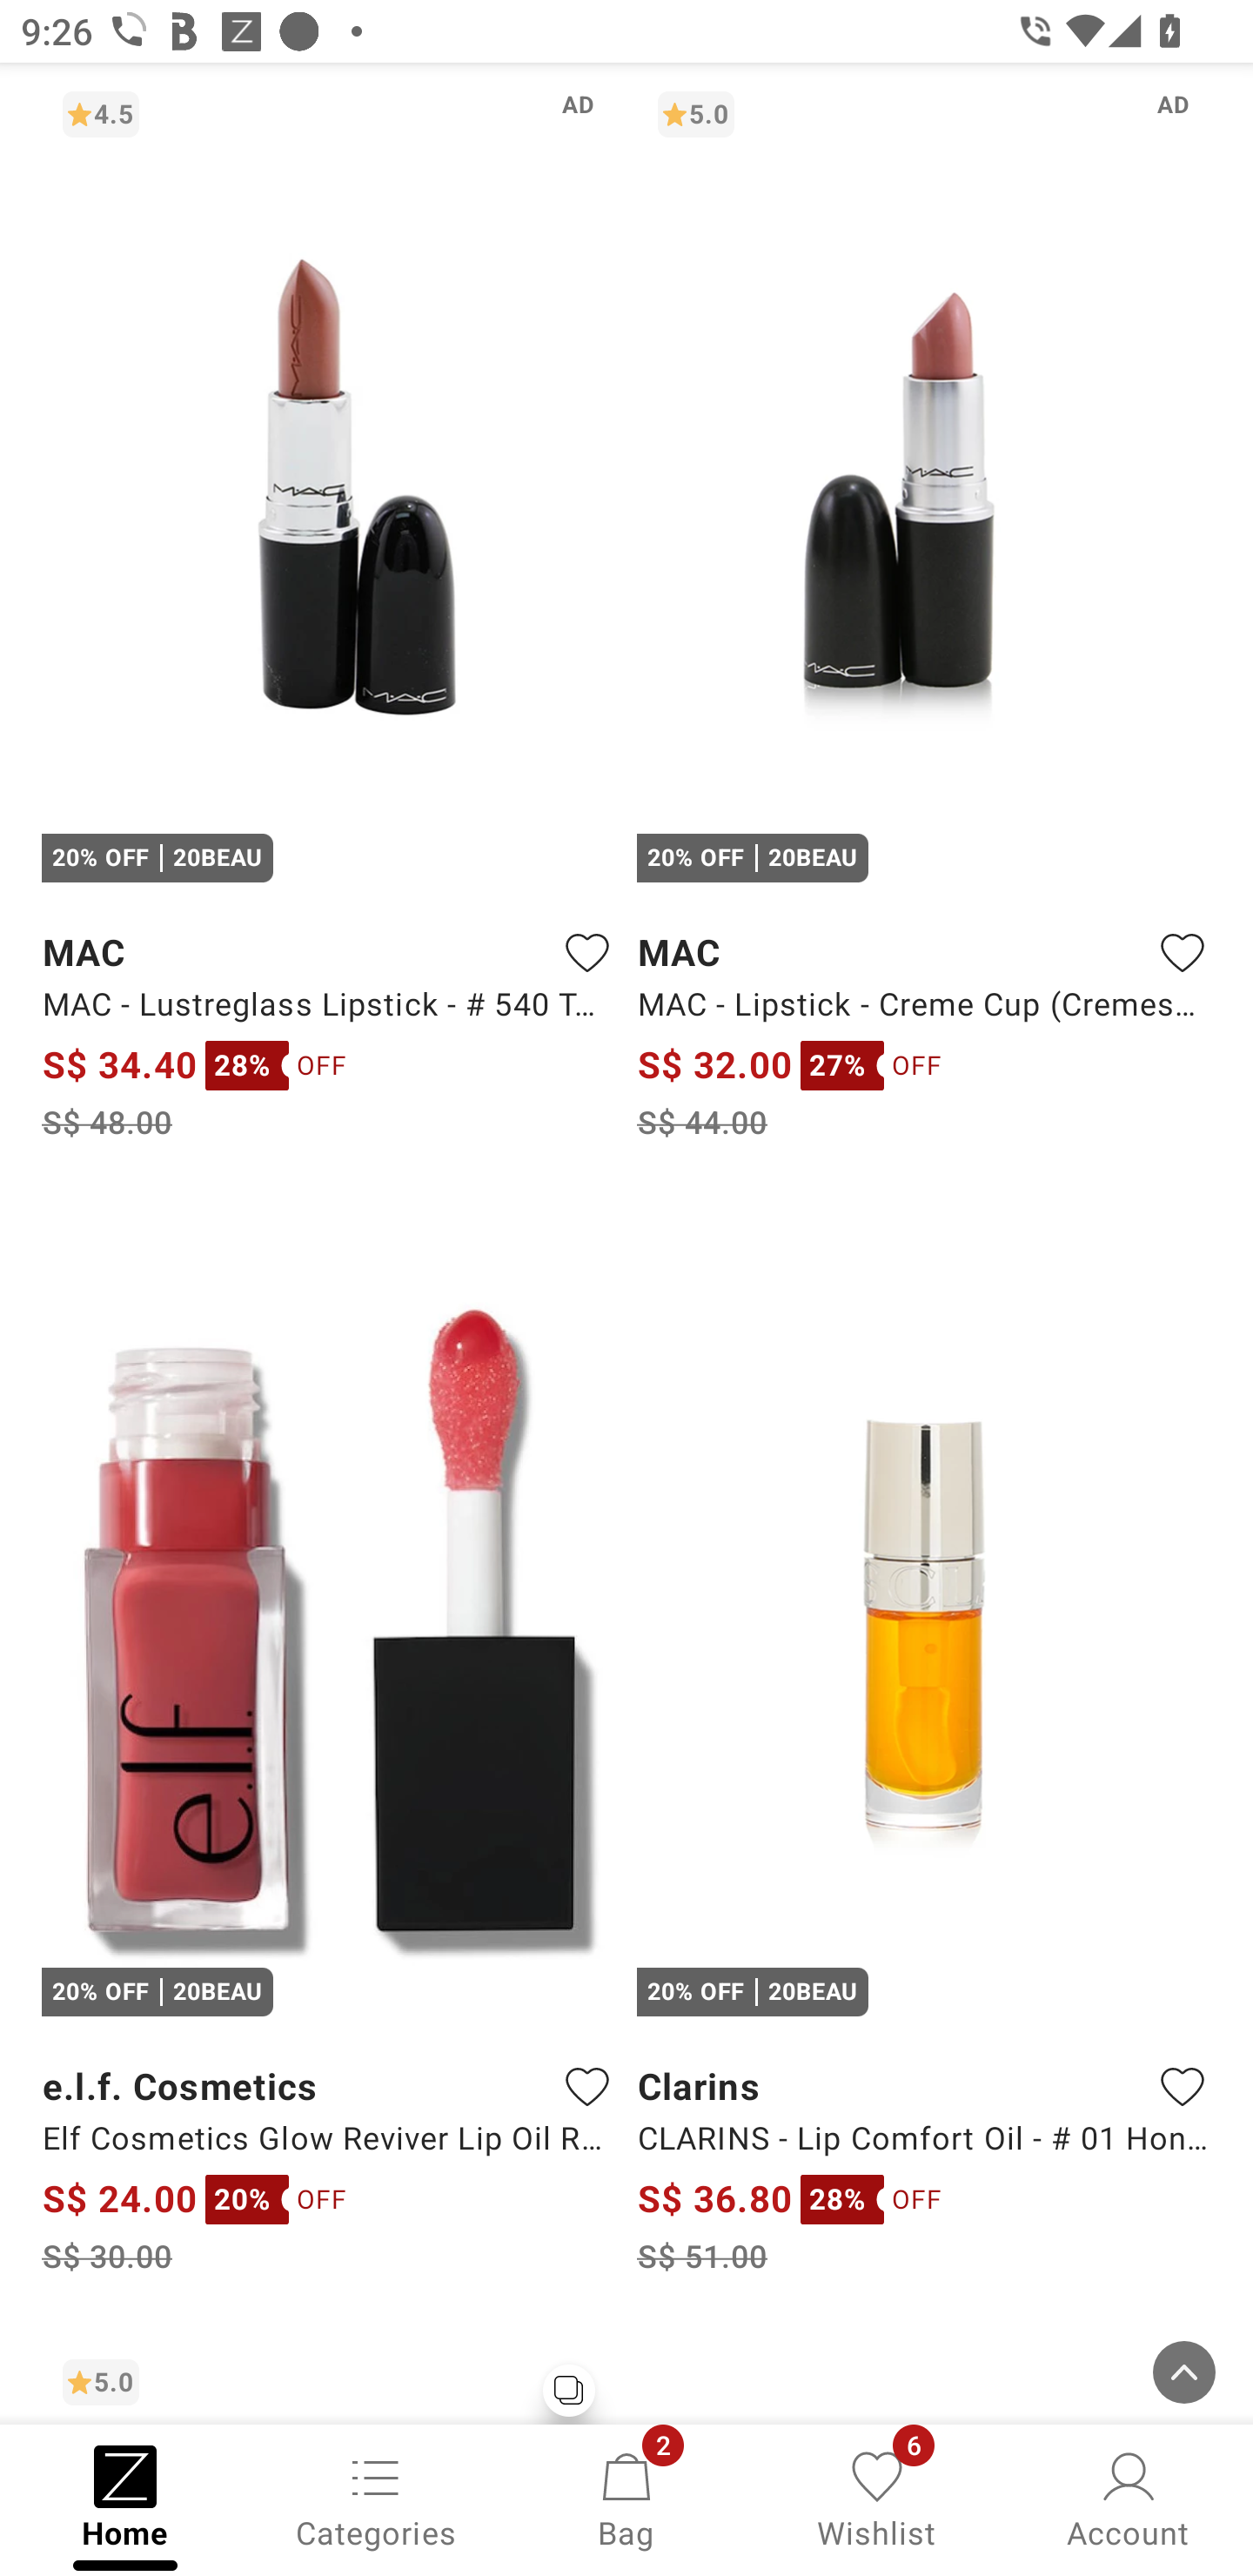  Describe the element at coordinates (877, 2498) in the screenshot. I see `Wishlist, 6 new notifications Wishlist` at that location.